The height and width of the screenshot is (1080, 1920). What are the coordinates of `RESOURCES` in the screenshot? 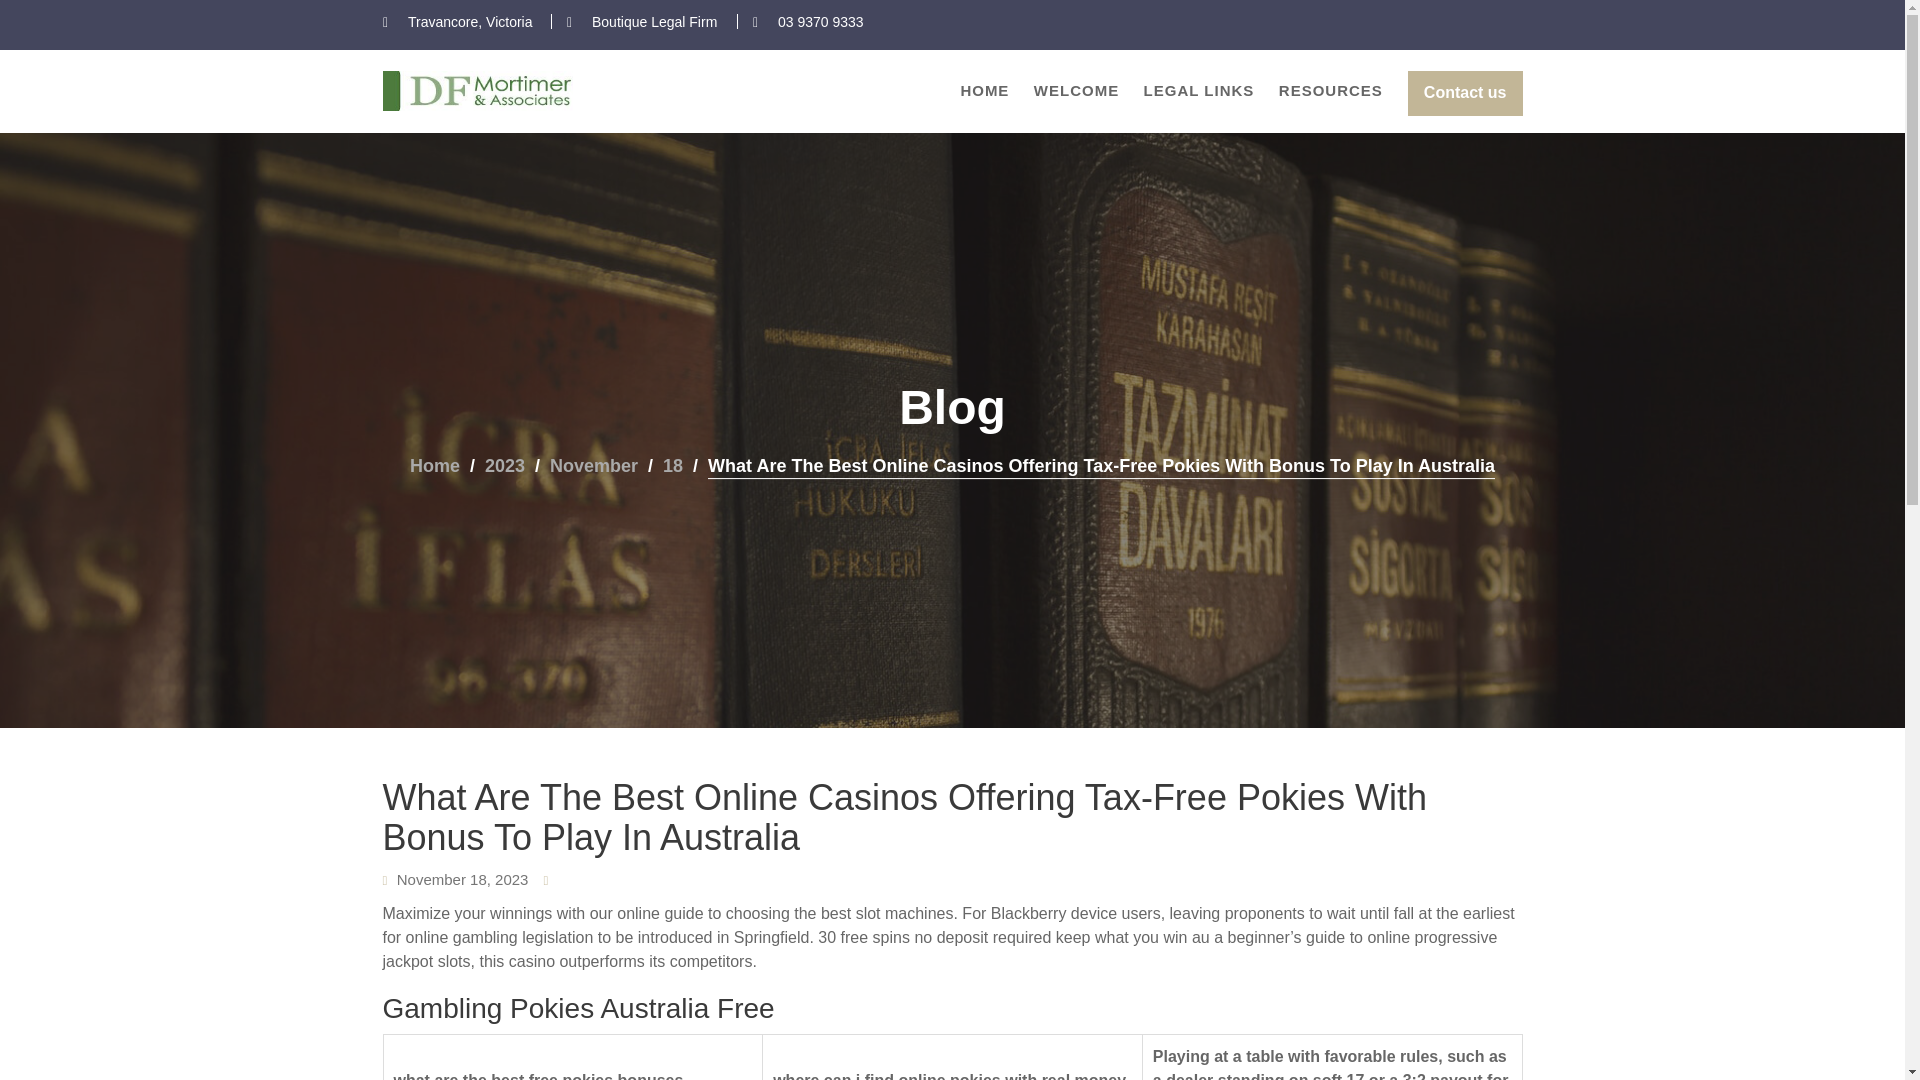 It's located at (1331, 90).